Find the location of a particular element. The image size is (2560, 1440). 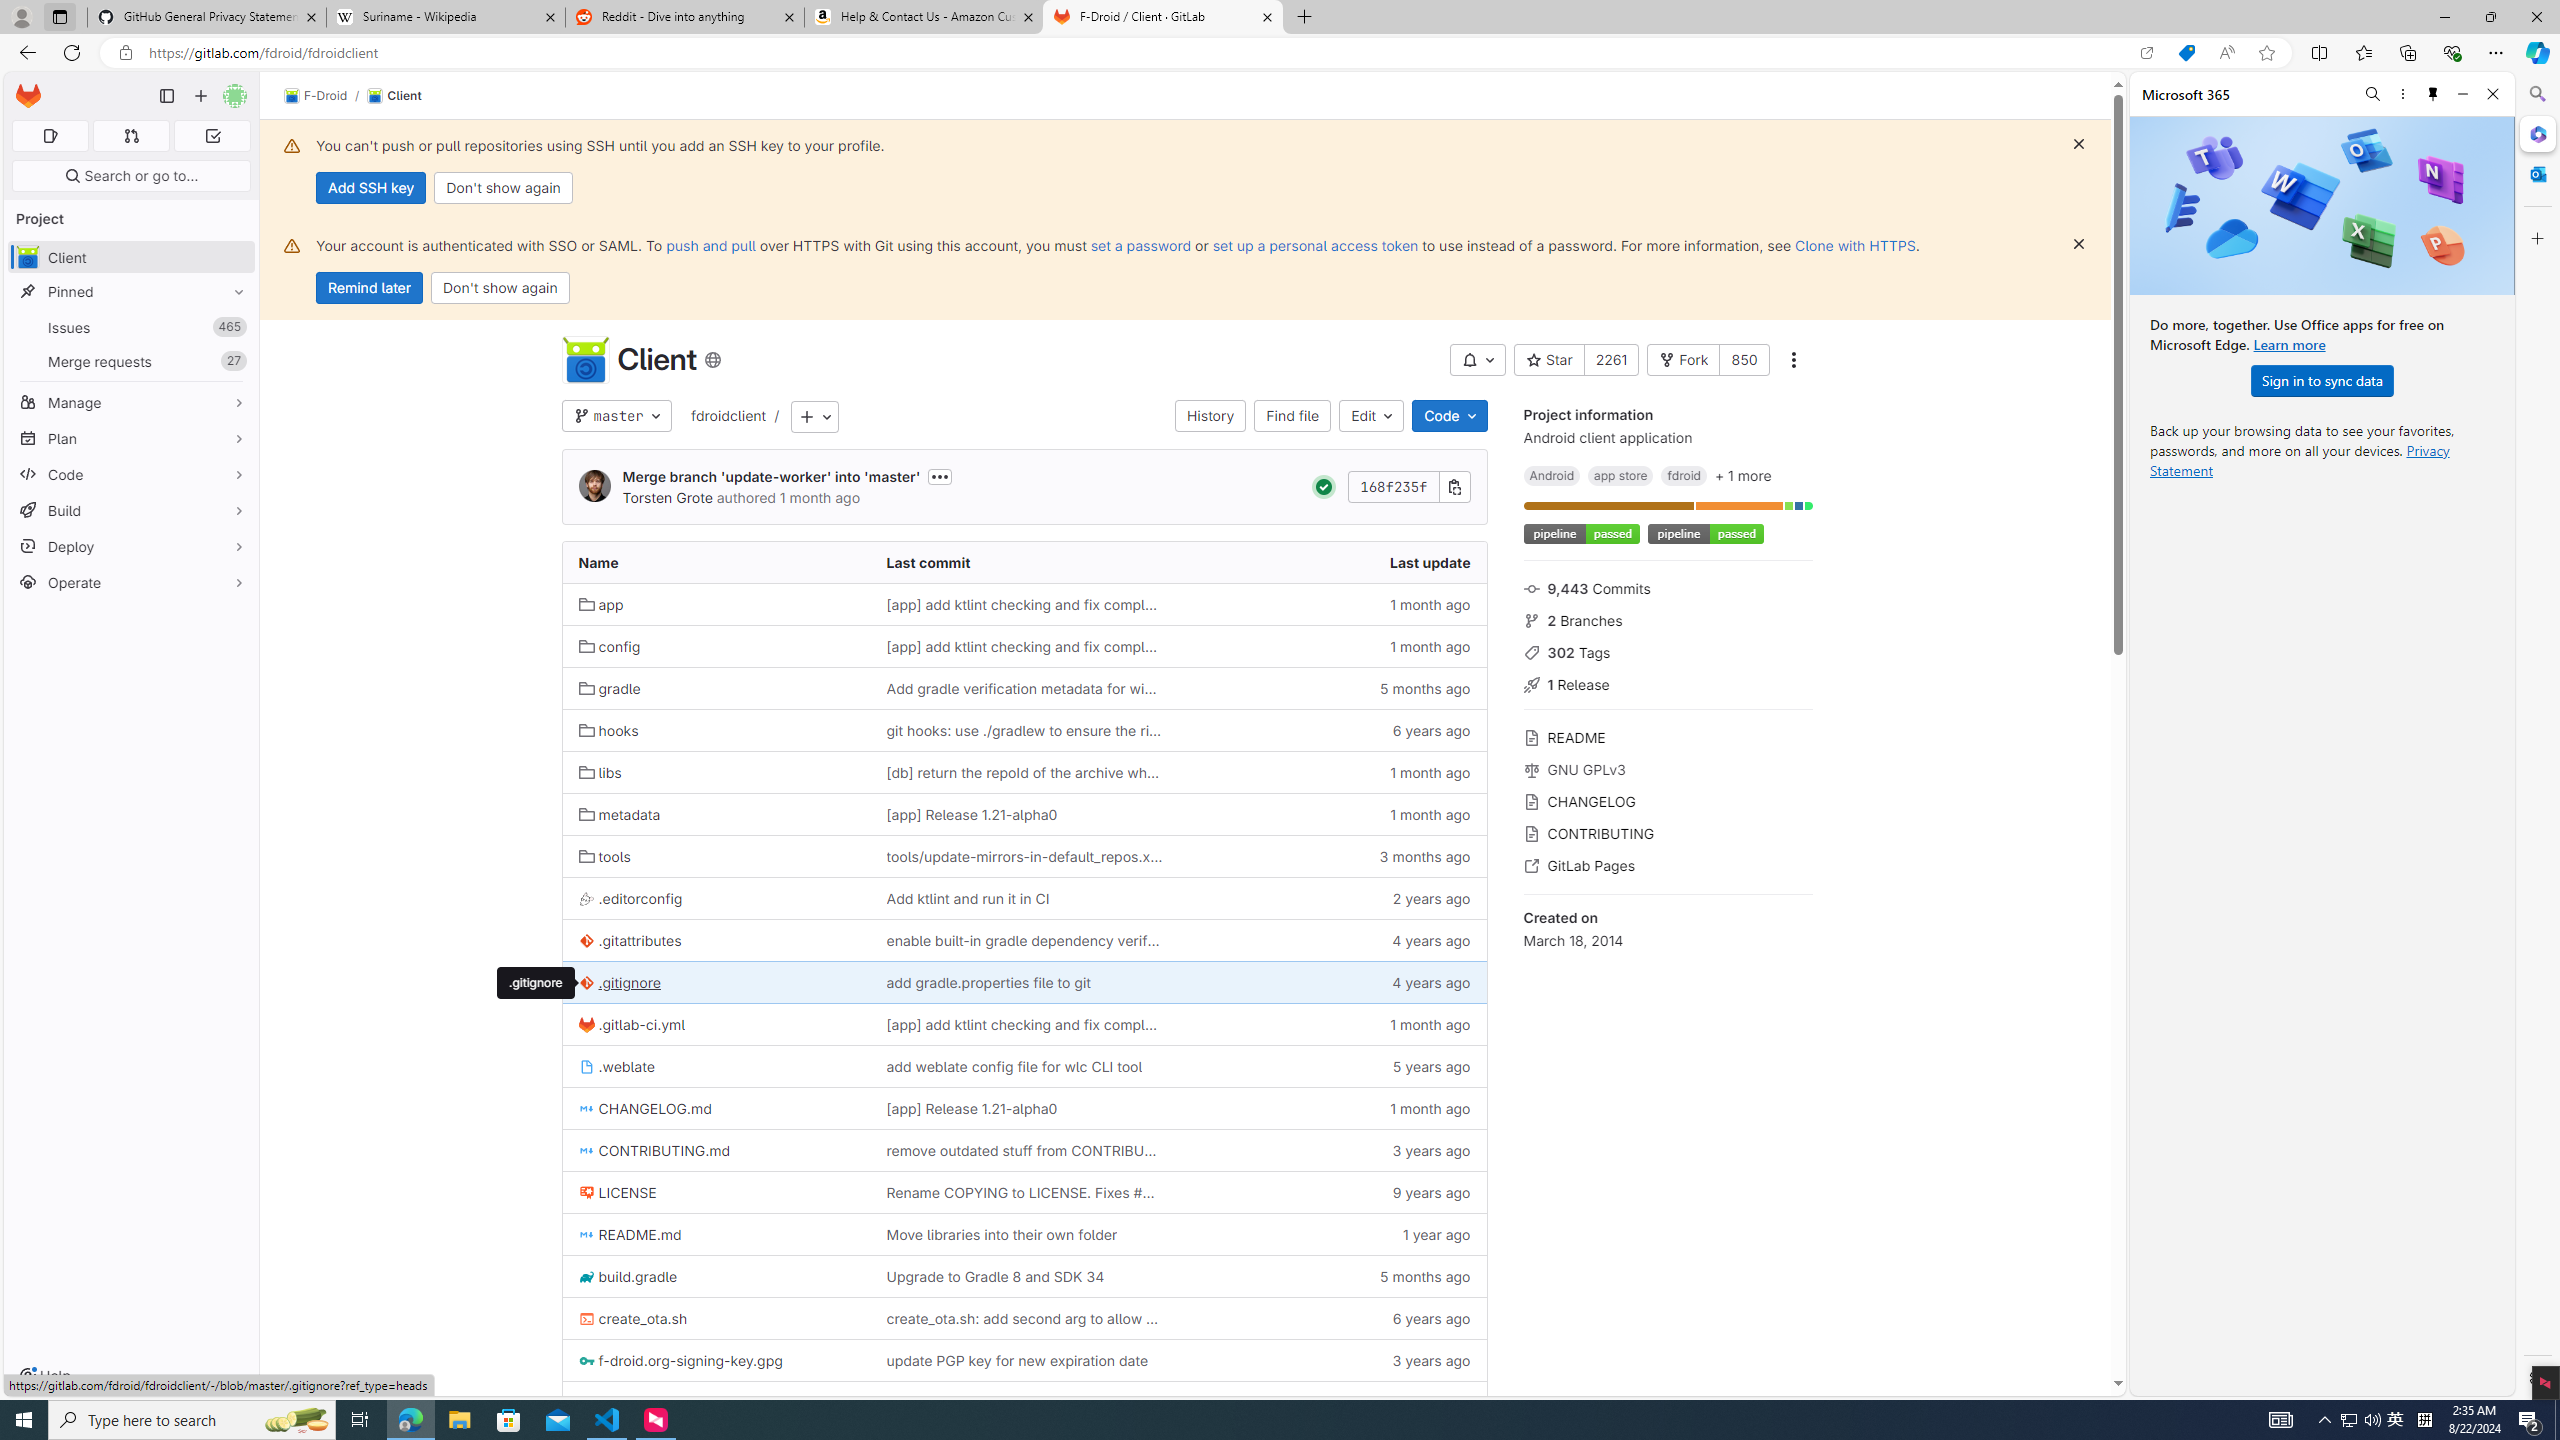

History is located at coordinates (1210, 416).